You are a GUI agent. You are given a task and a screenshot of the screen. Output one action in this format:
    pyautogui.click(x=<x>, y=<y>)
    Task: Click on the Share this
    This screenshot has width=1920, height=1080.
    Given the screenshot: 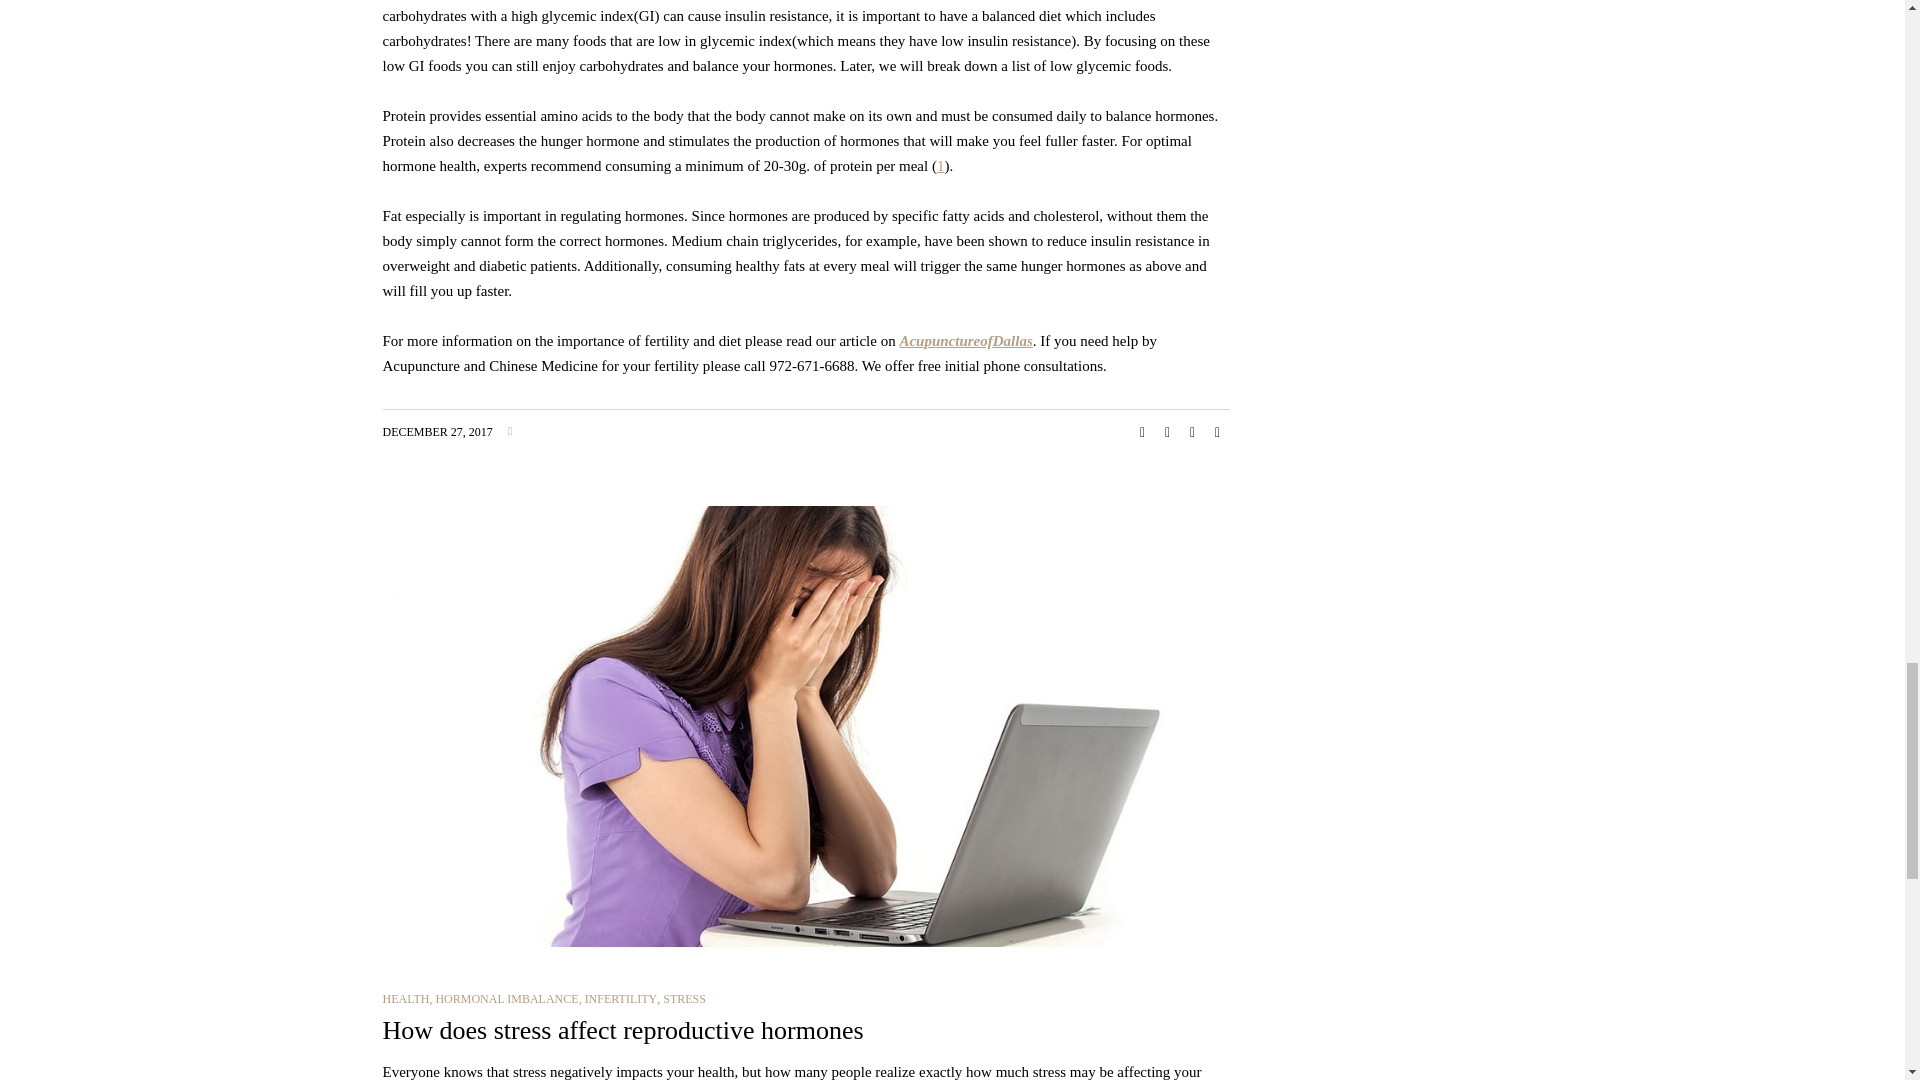 What is the action you would take?
    pyautogui.click(x=1142, y=432)
    